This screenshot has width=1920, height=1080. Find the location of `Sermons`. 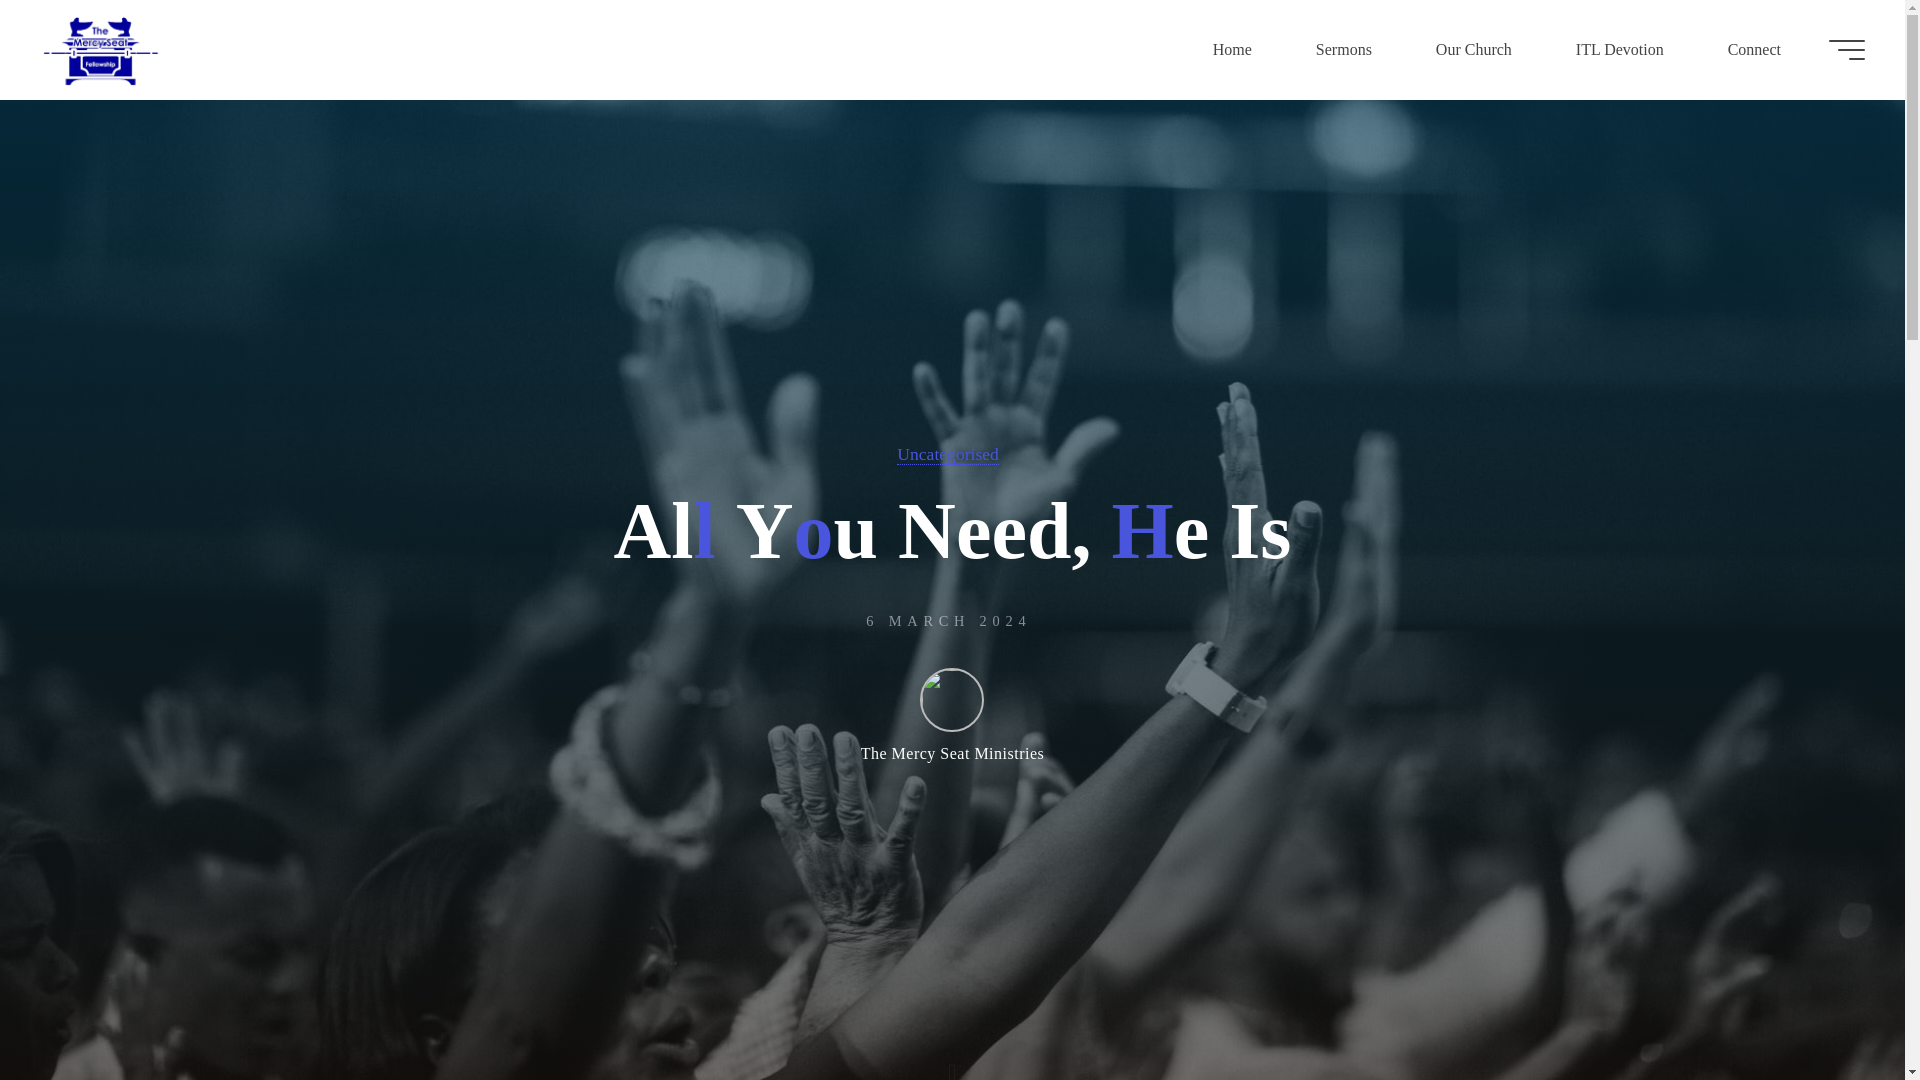

Sermons is located at coordinates (1344, 50).